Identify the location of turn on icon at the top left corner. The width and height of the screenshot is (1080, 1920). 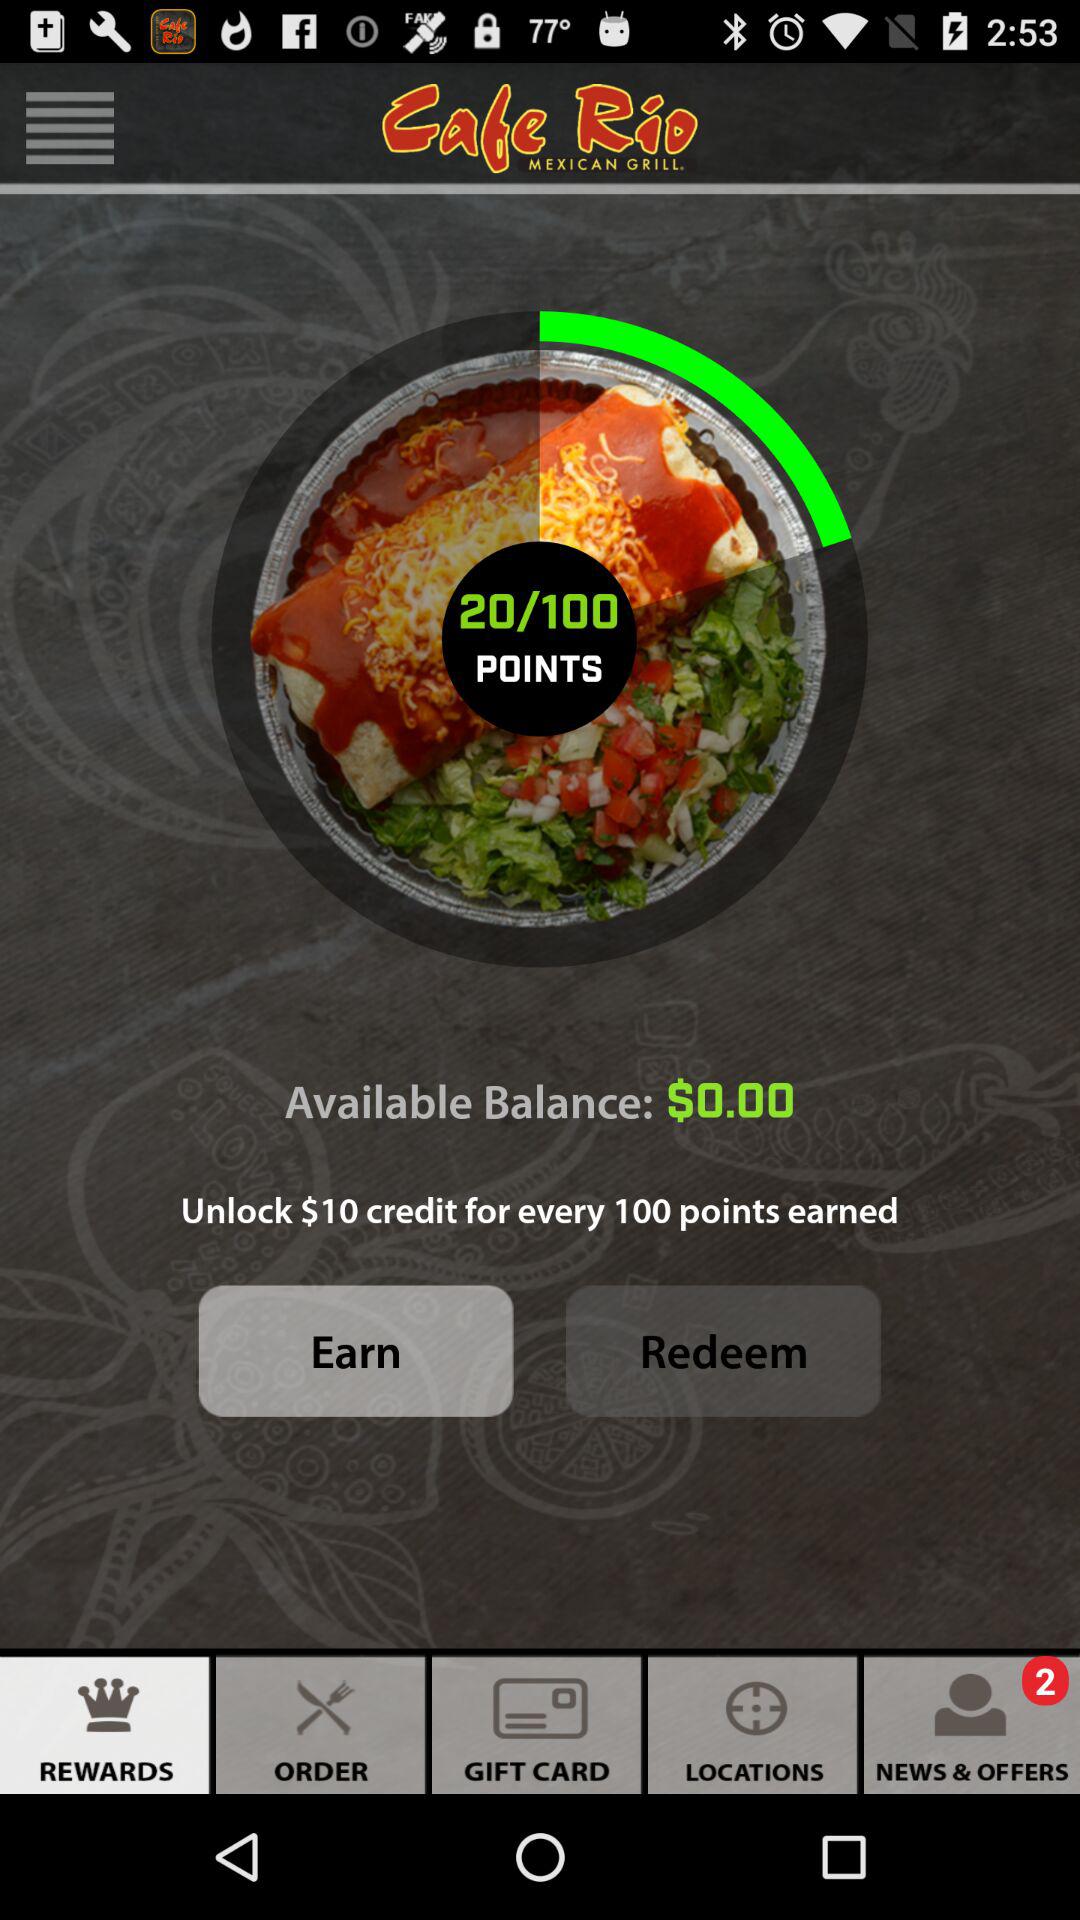
(70, 128).